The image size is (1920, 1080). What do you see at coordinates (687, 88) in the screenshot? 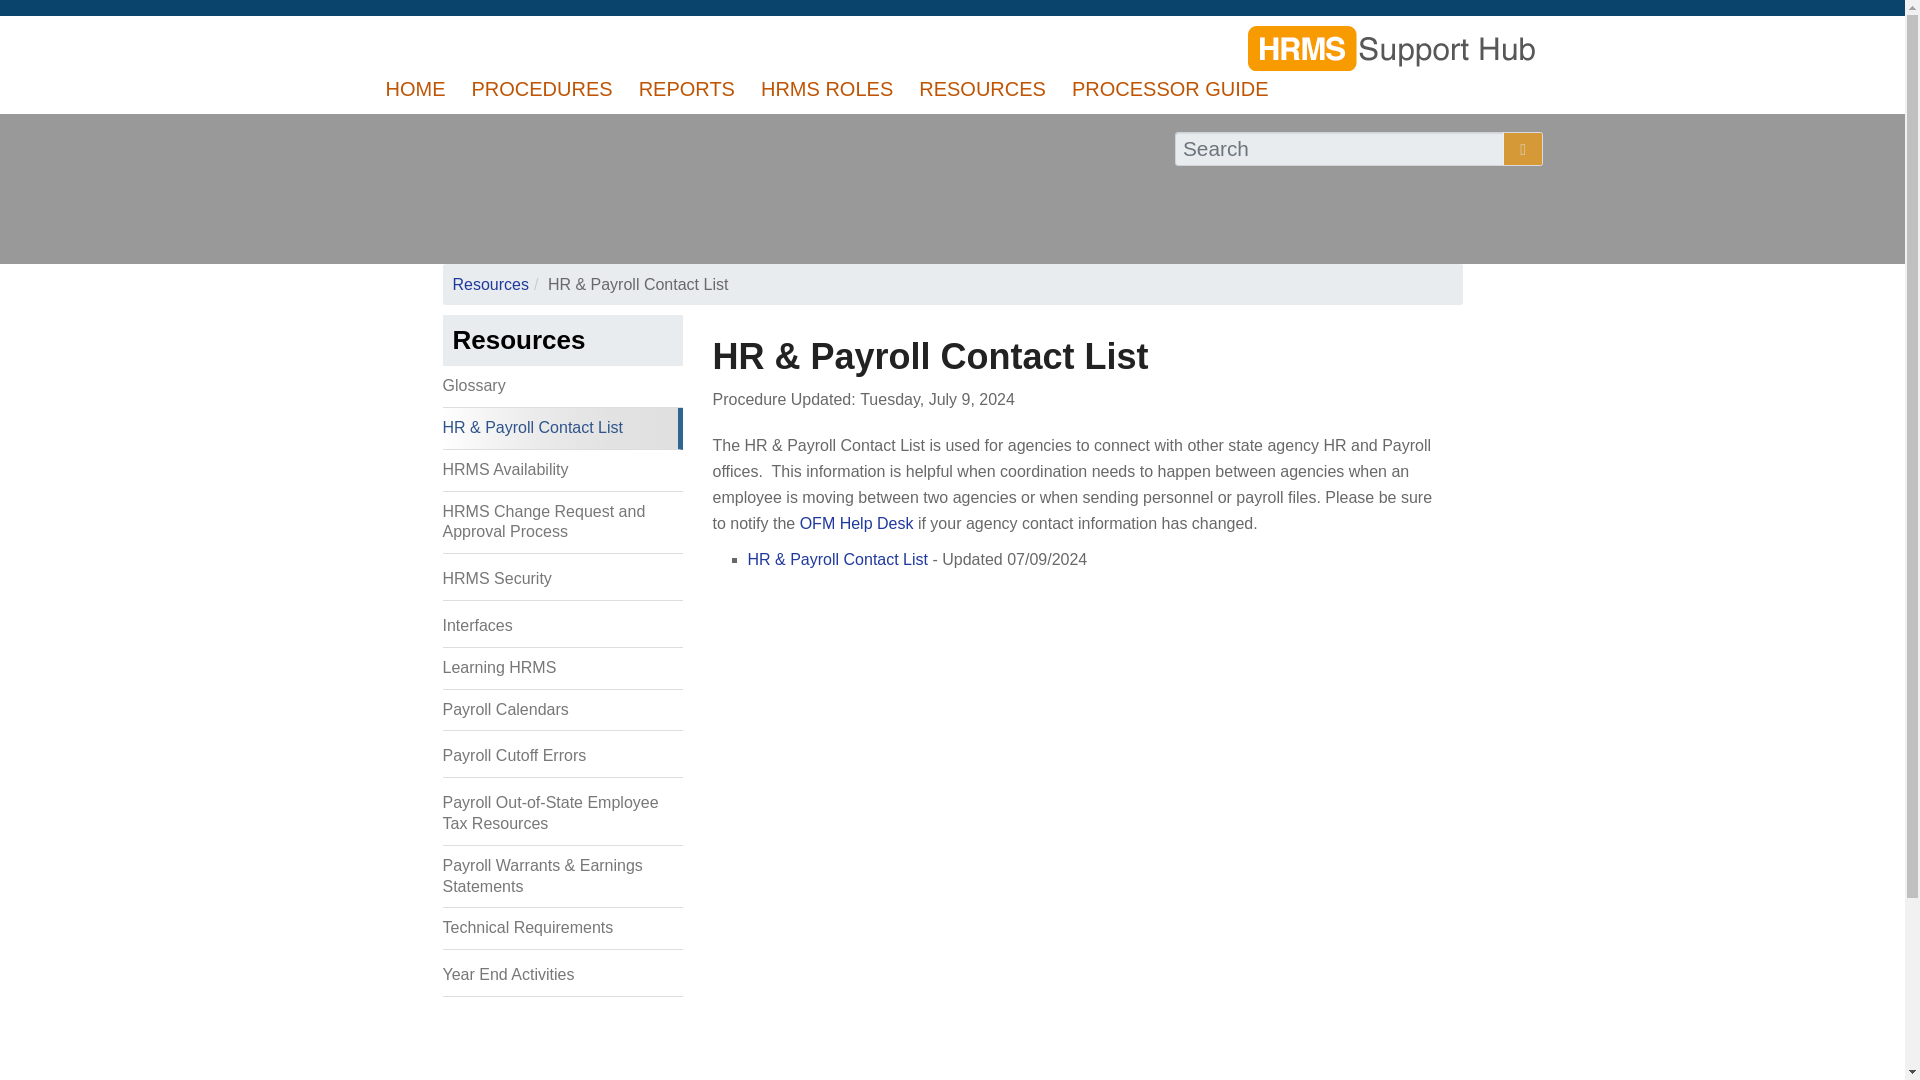
I see `REPORTS` at bounding box center [687, 88].